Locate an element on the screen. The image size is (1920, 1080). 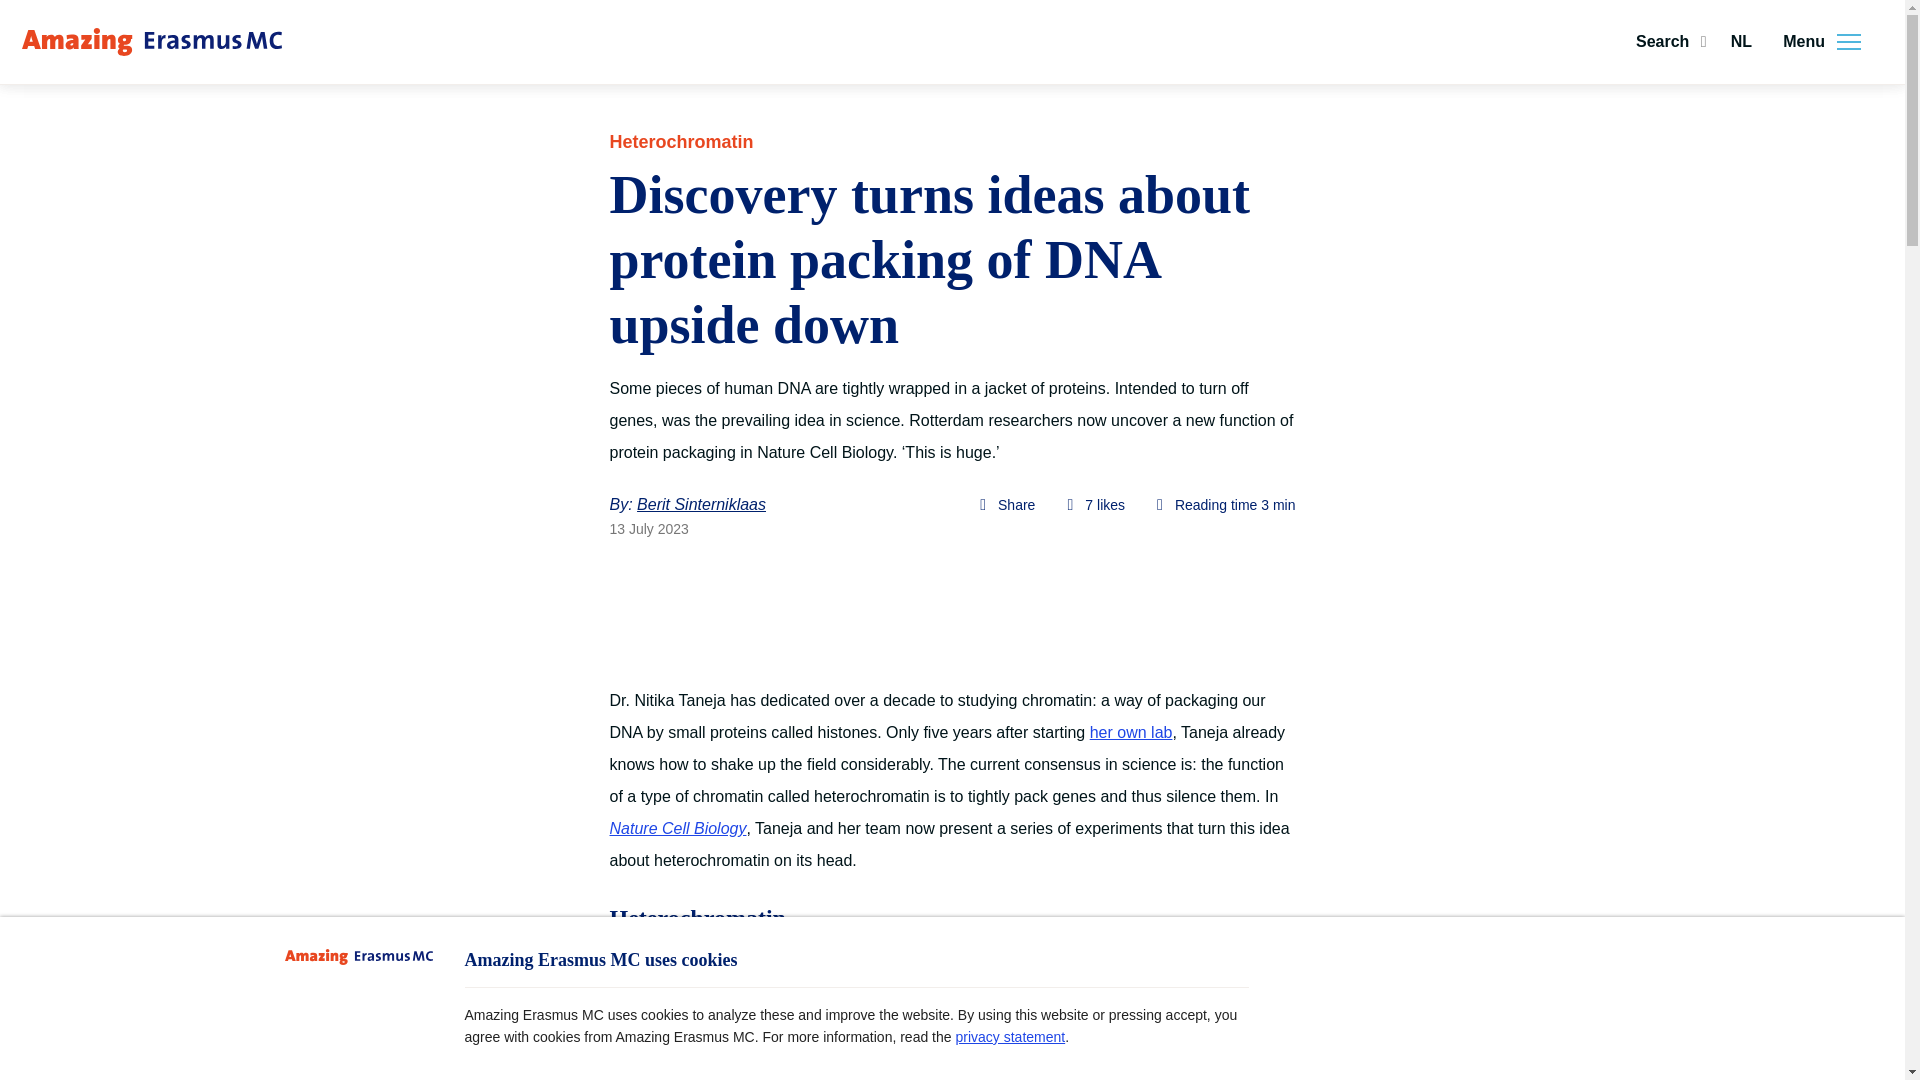
Search is located at coordinates (1670, 42).